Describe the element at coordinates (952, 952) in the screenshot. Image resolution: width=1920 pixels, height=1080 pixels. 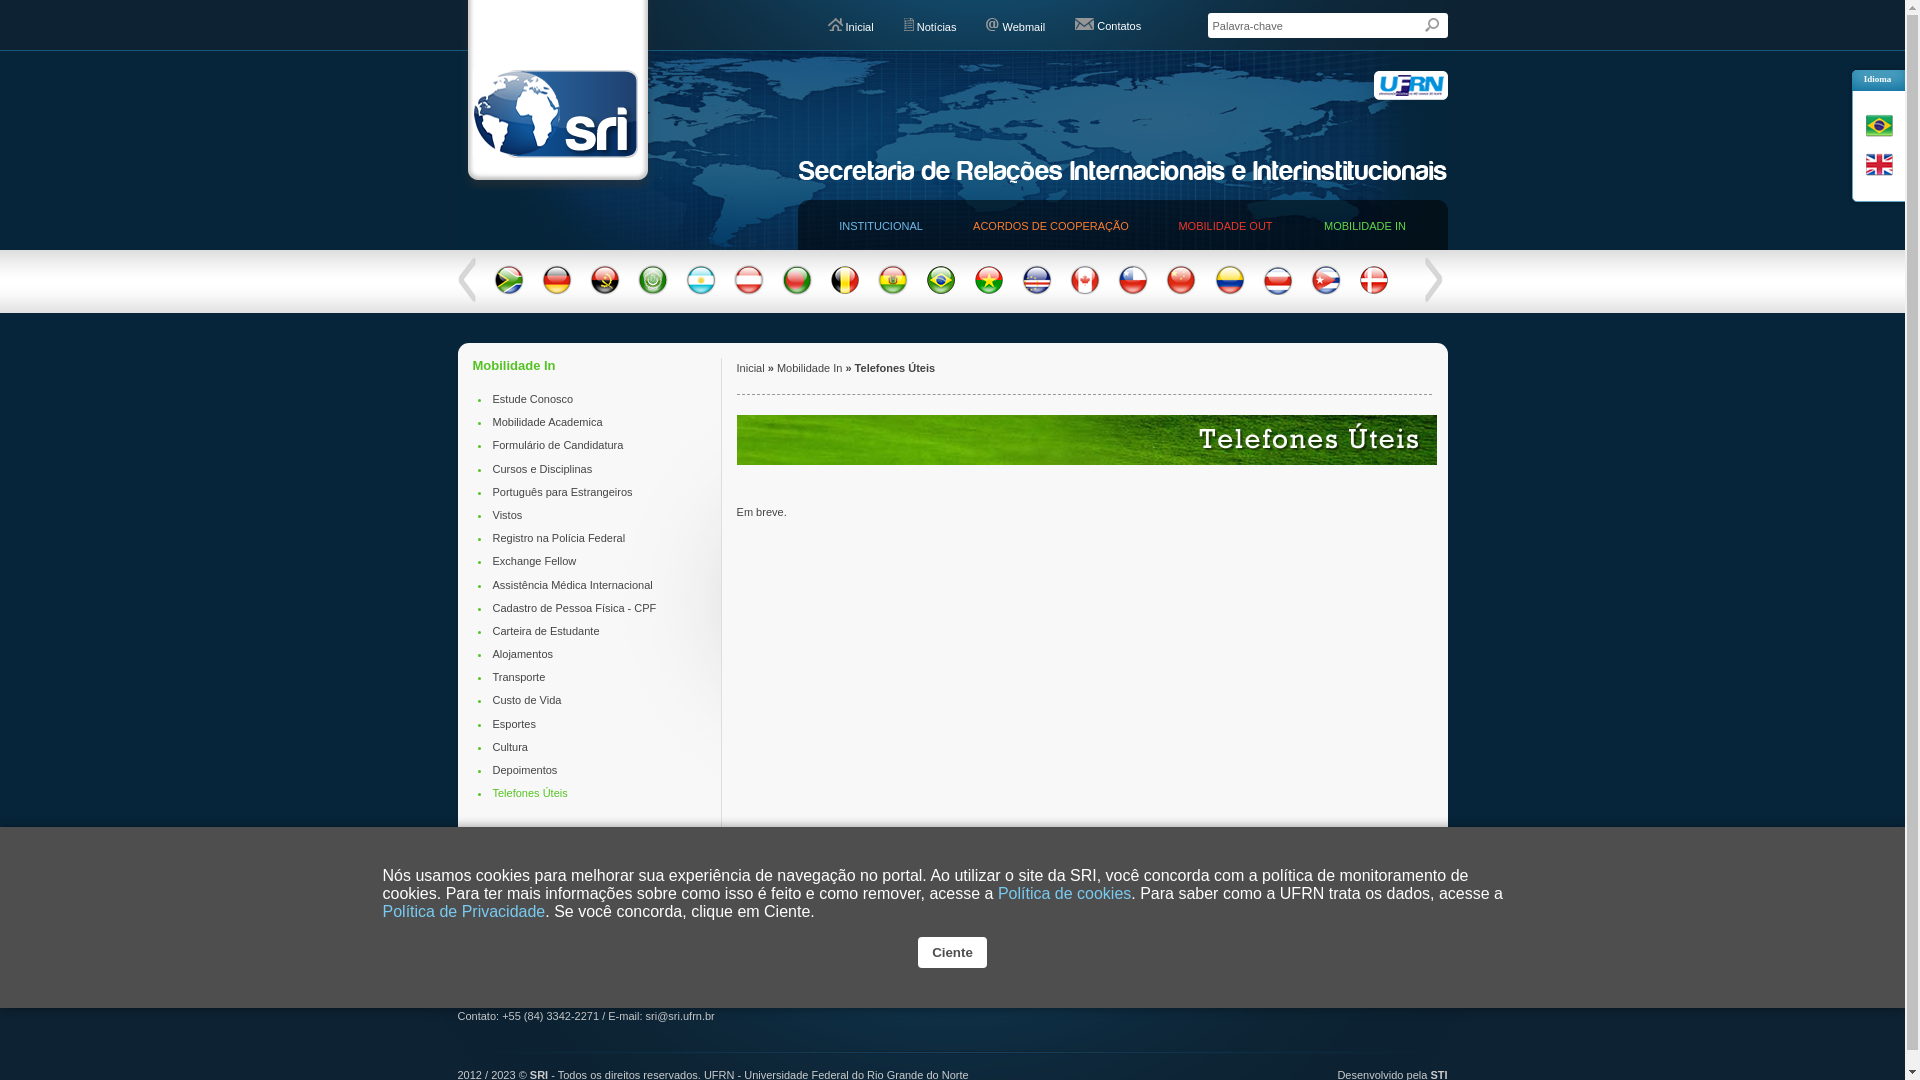
I see `Ciente` at that location.